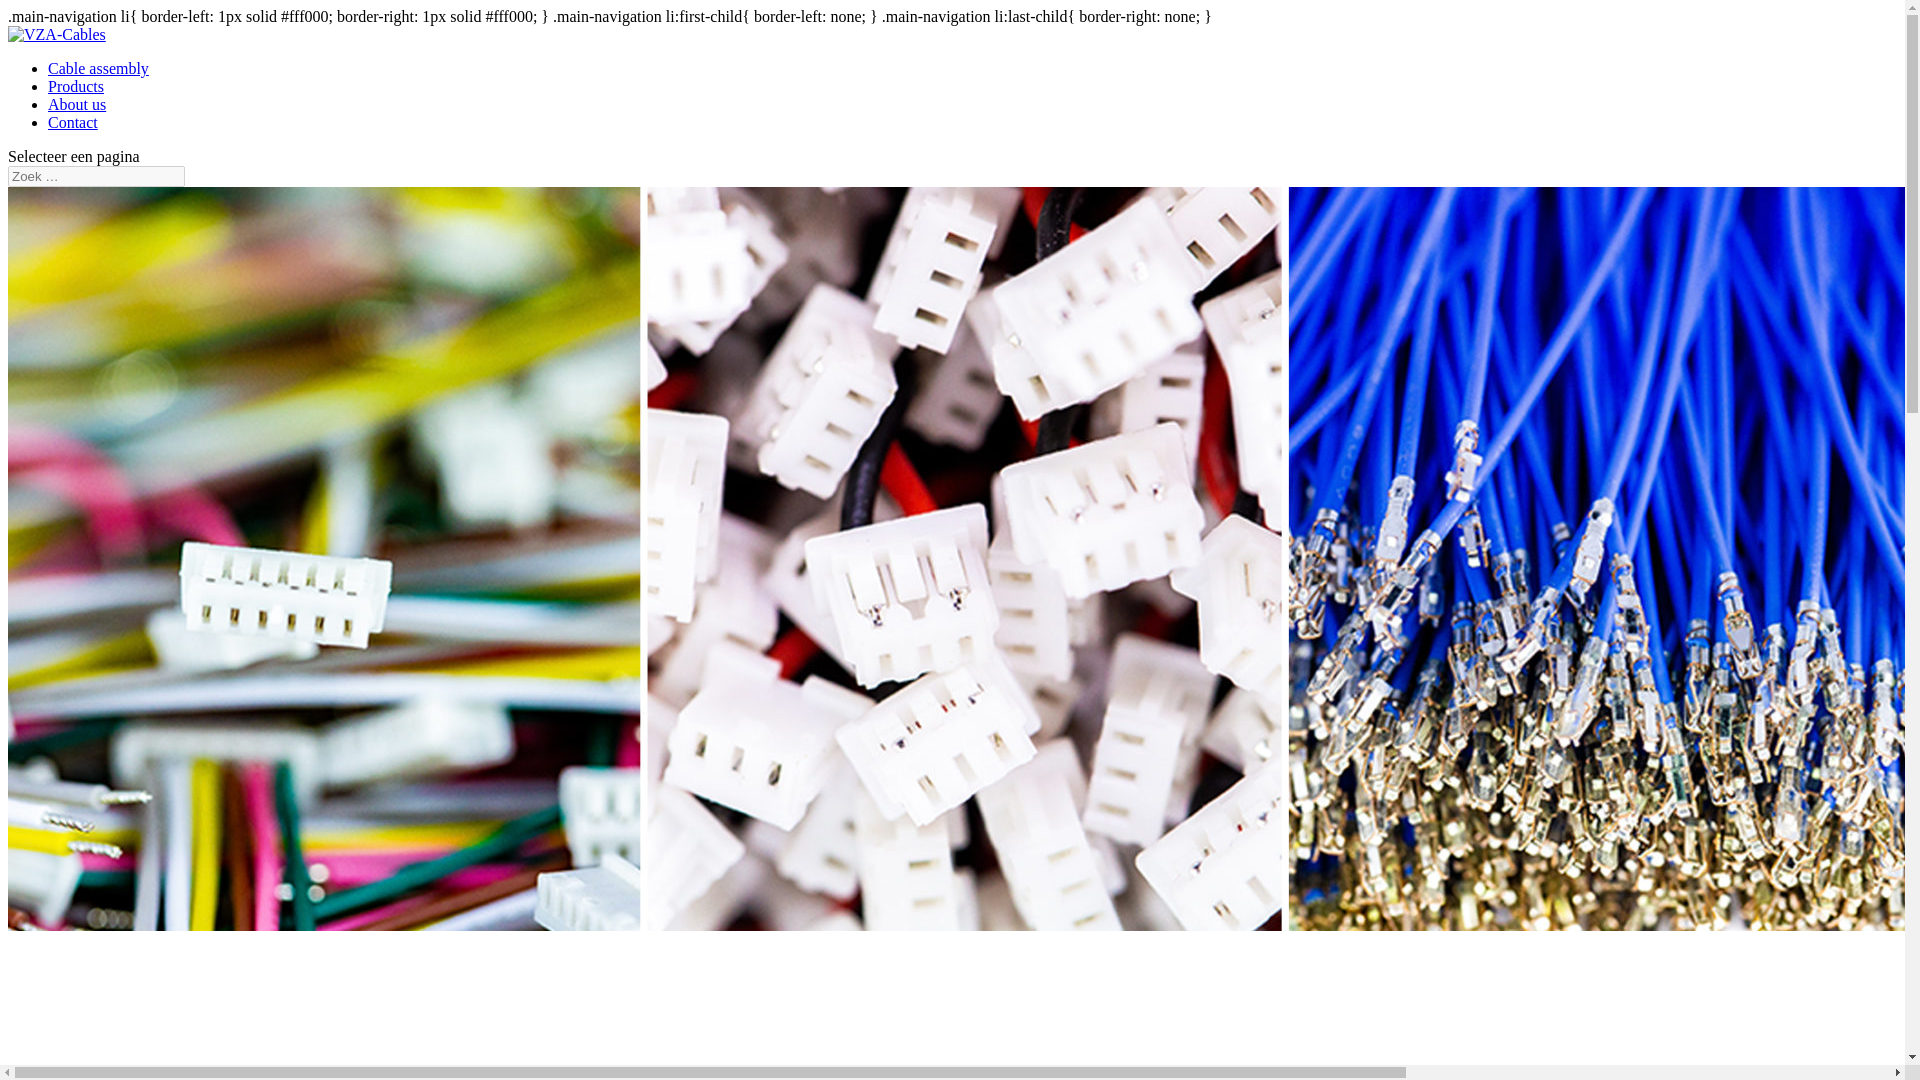  I want to click on Products, so click(76, 86).